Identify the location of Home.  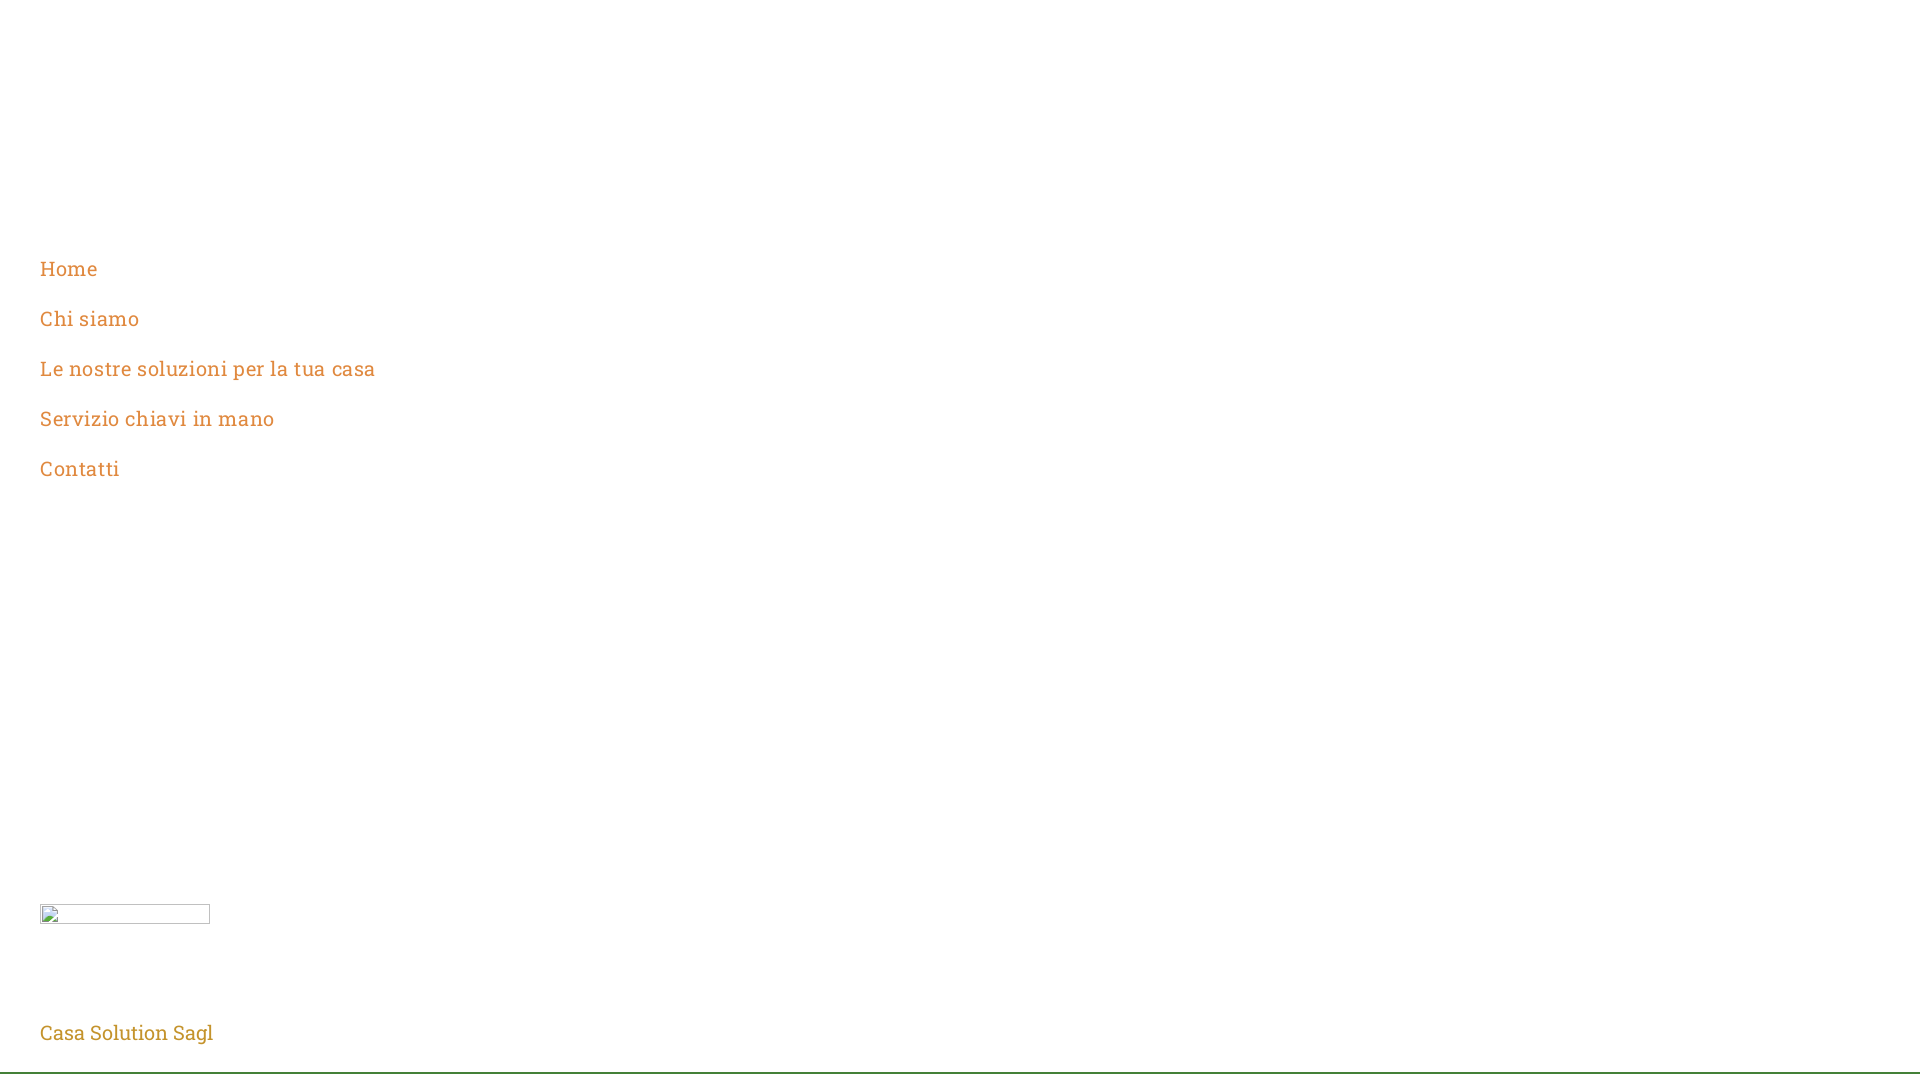
(510, 268).